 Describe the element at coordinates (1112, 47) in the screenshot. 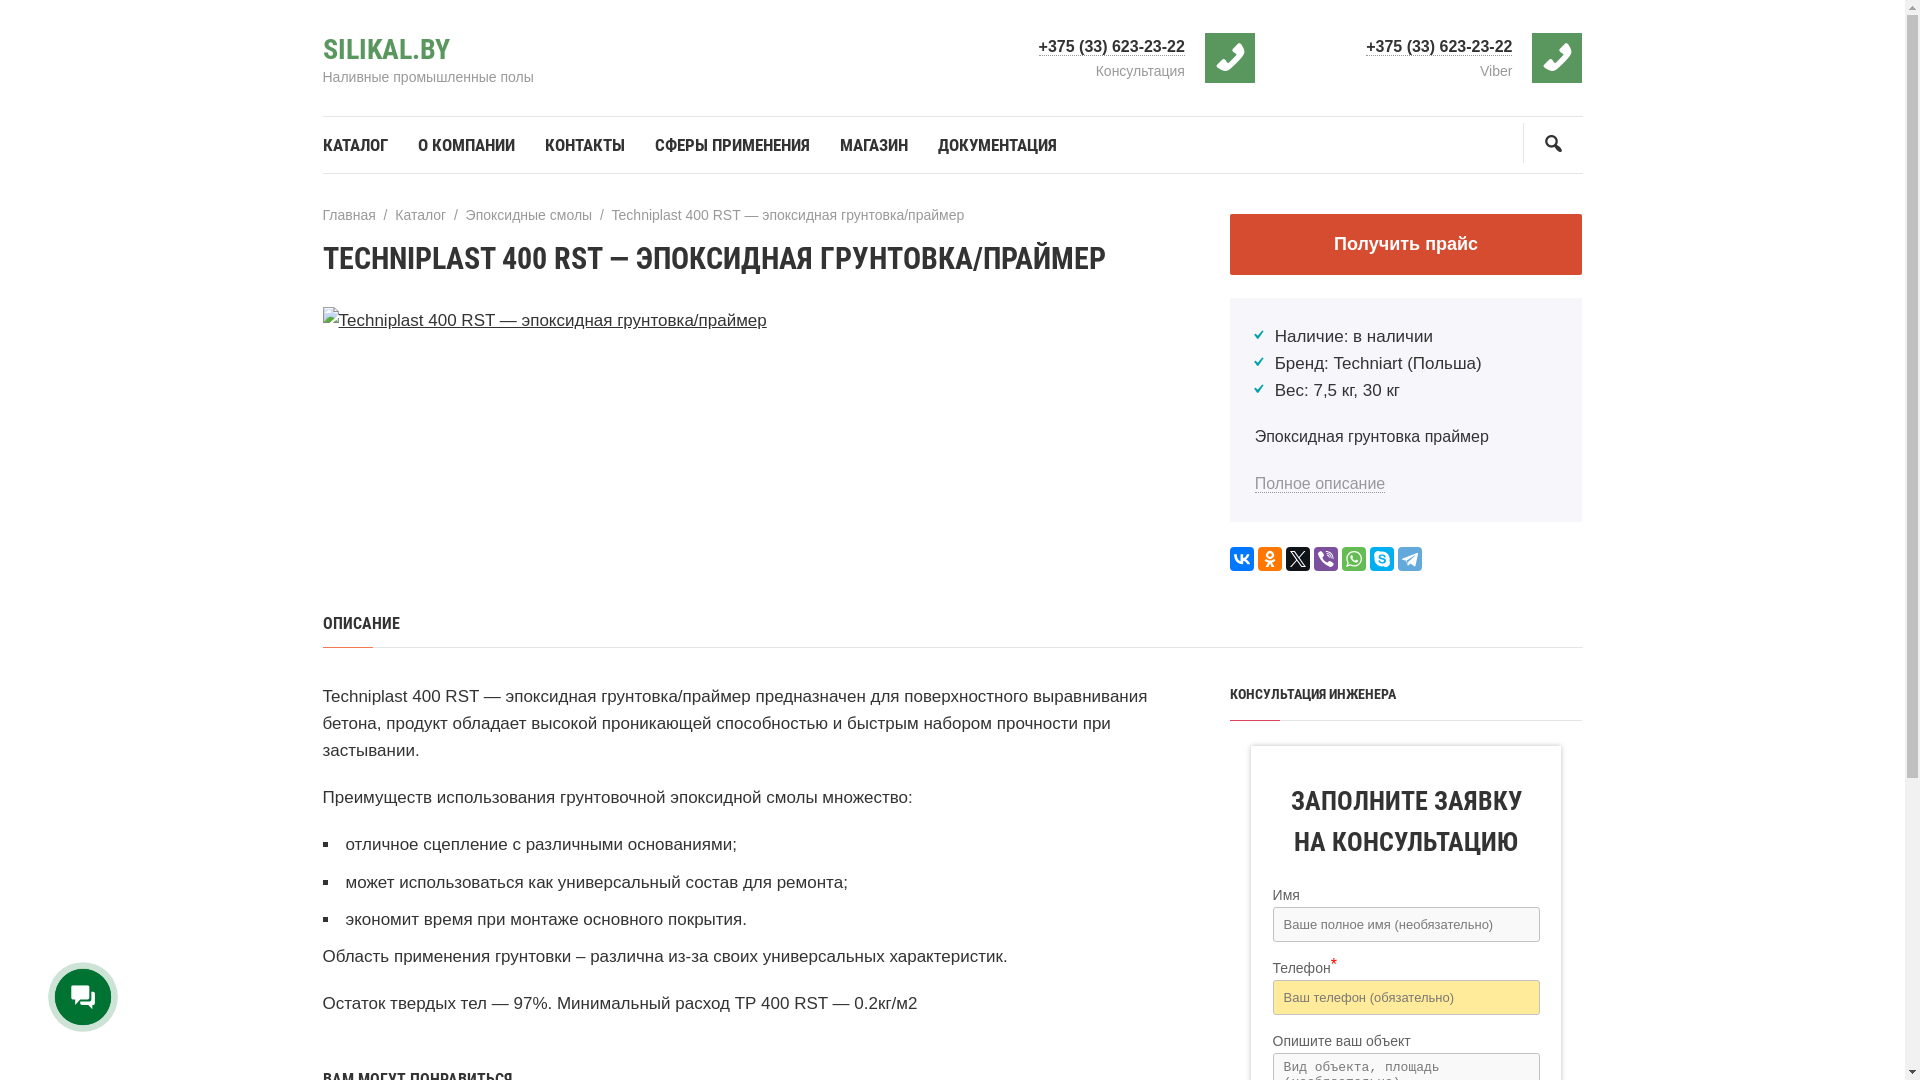

I see `+375 (33) 623-23-22` at that location.